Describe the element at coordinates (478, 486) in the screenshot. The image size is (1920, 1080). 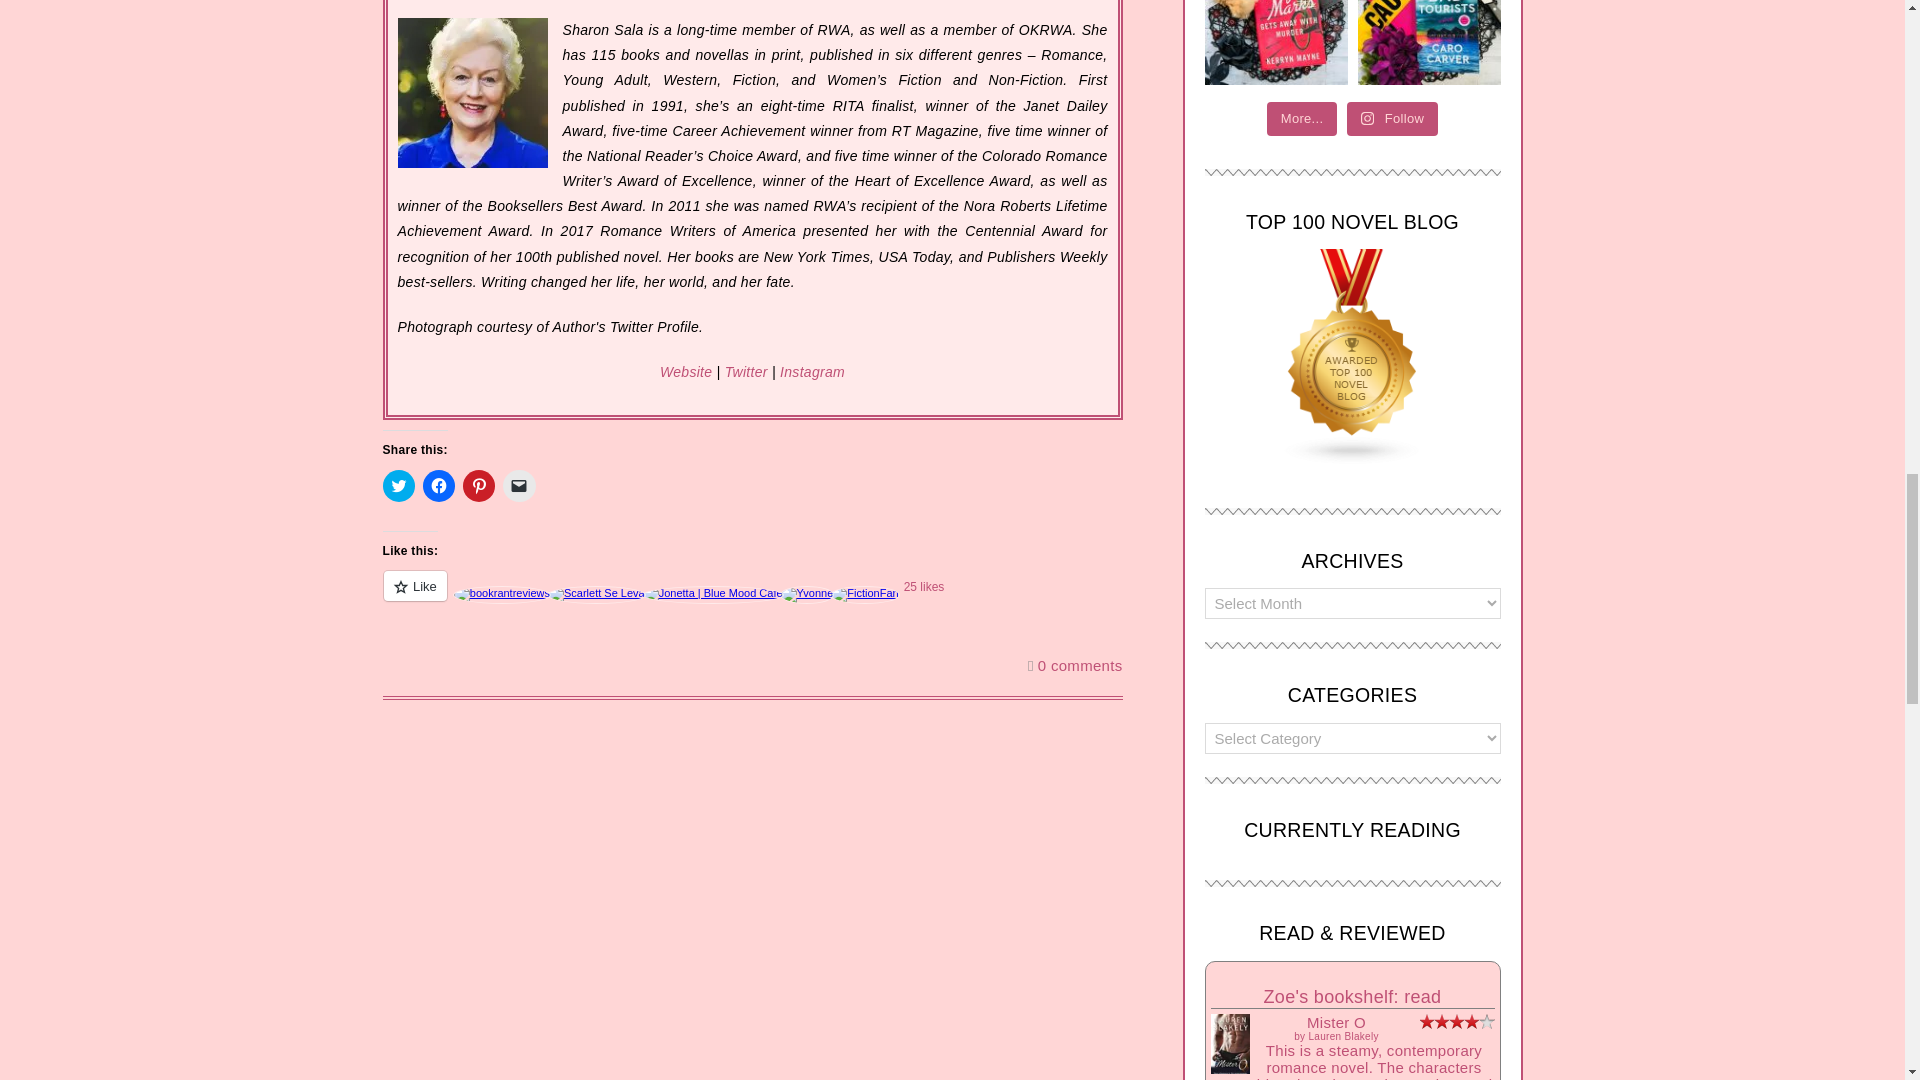
I see `Click to share on Pinterest` at that location.